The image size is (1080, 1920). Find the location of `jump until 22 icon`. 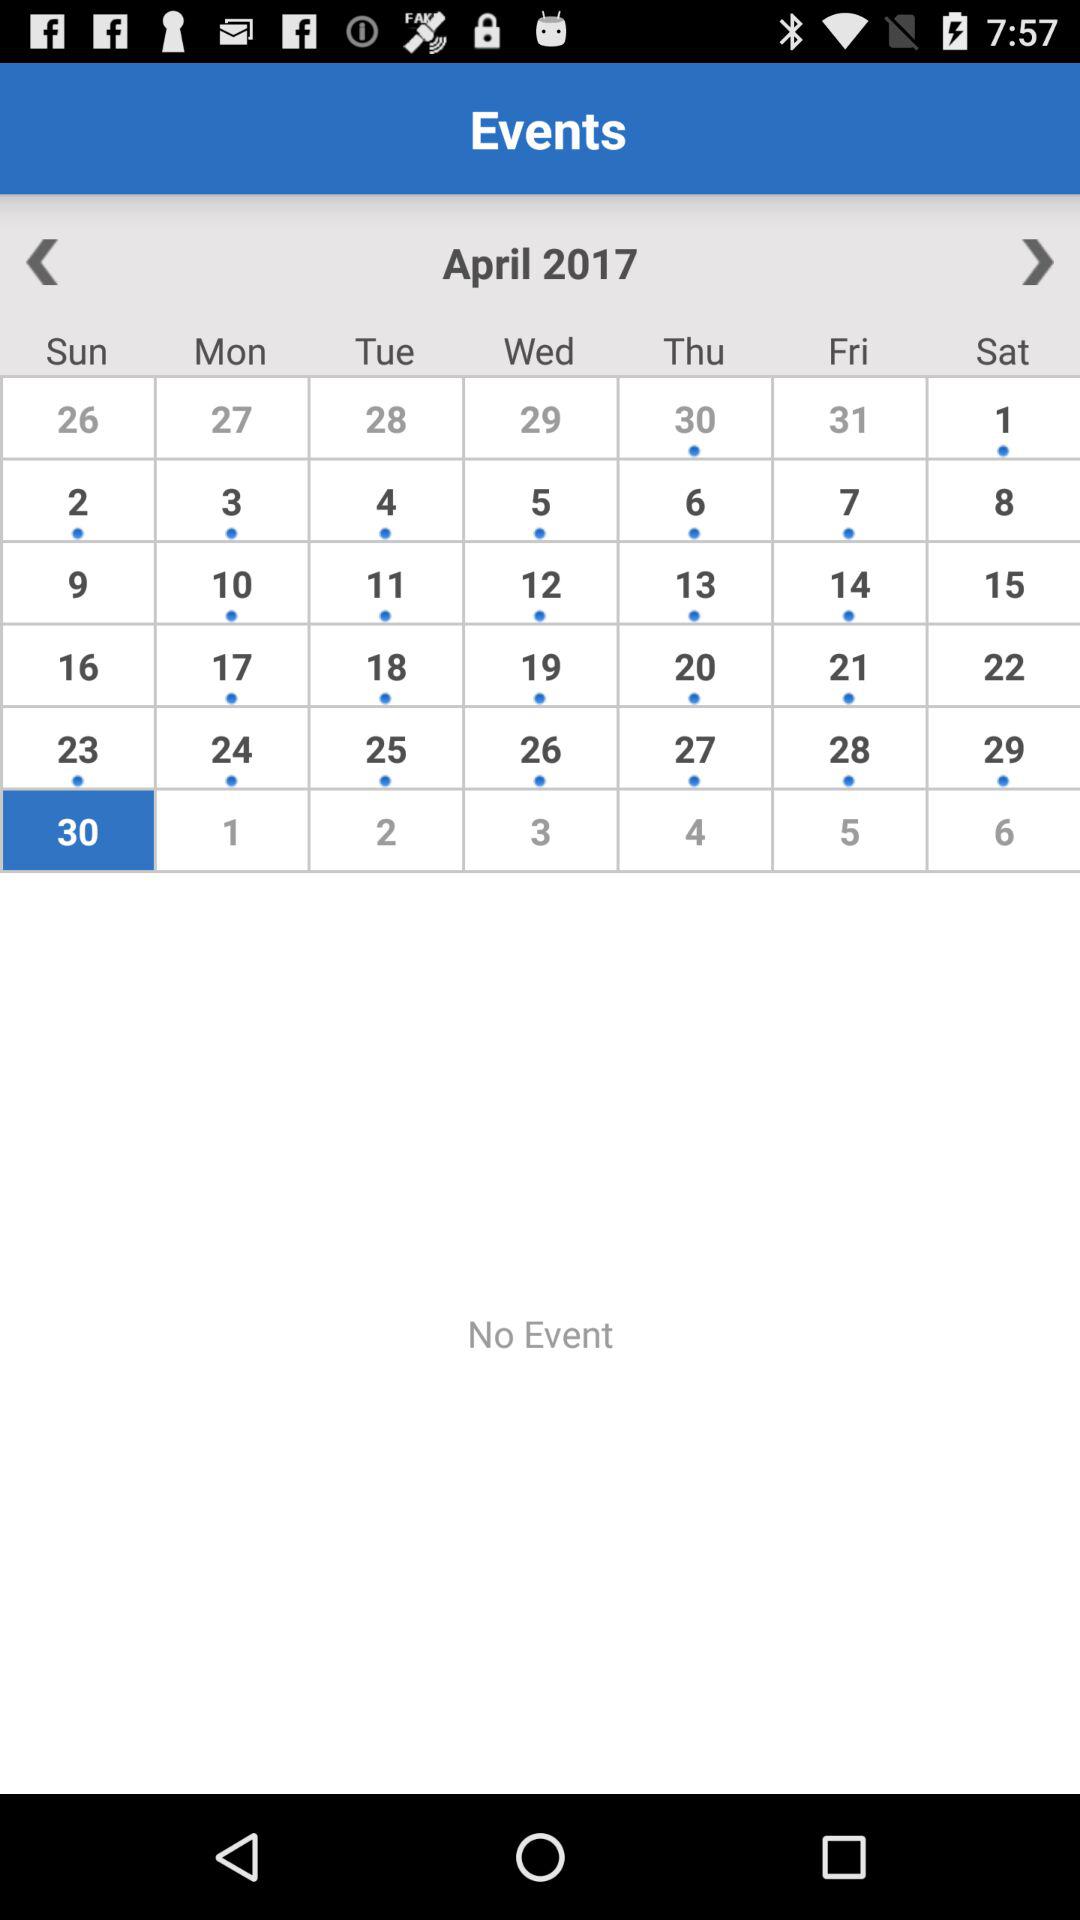

jump until 22 icon is located at coordinates (1004, 665).